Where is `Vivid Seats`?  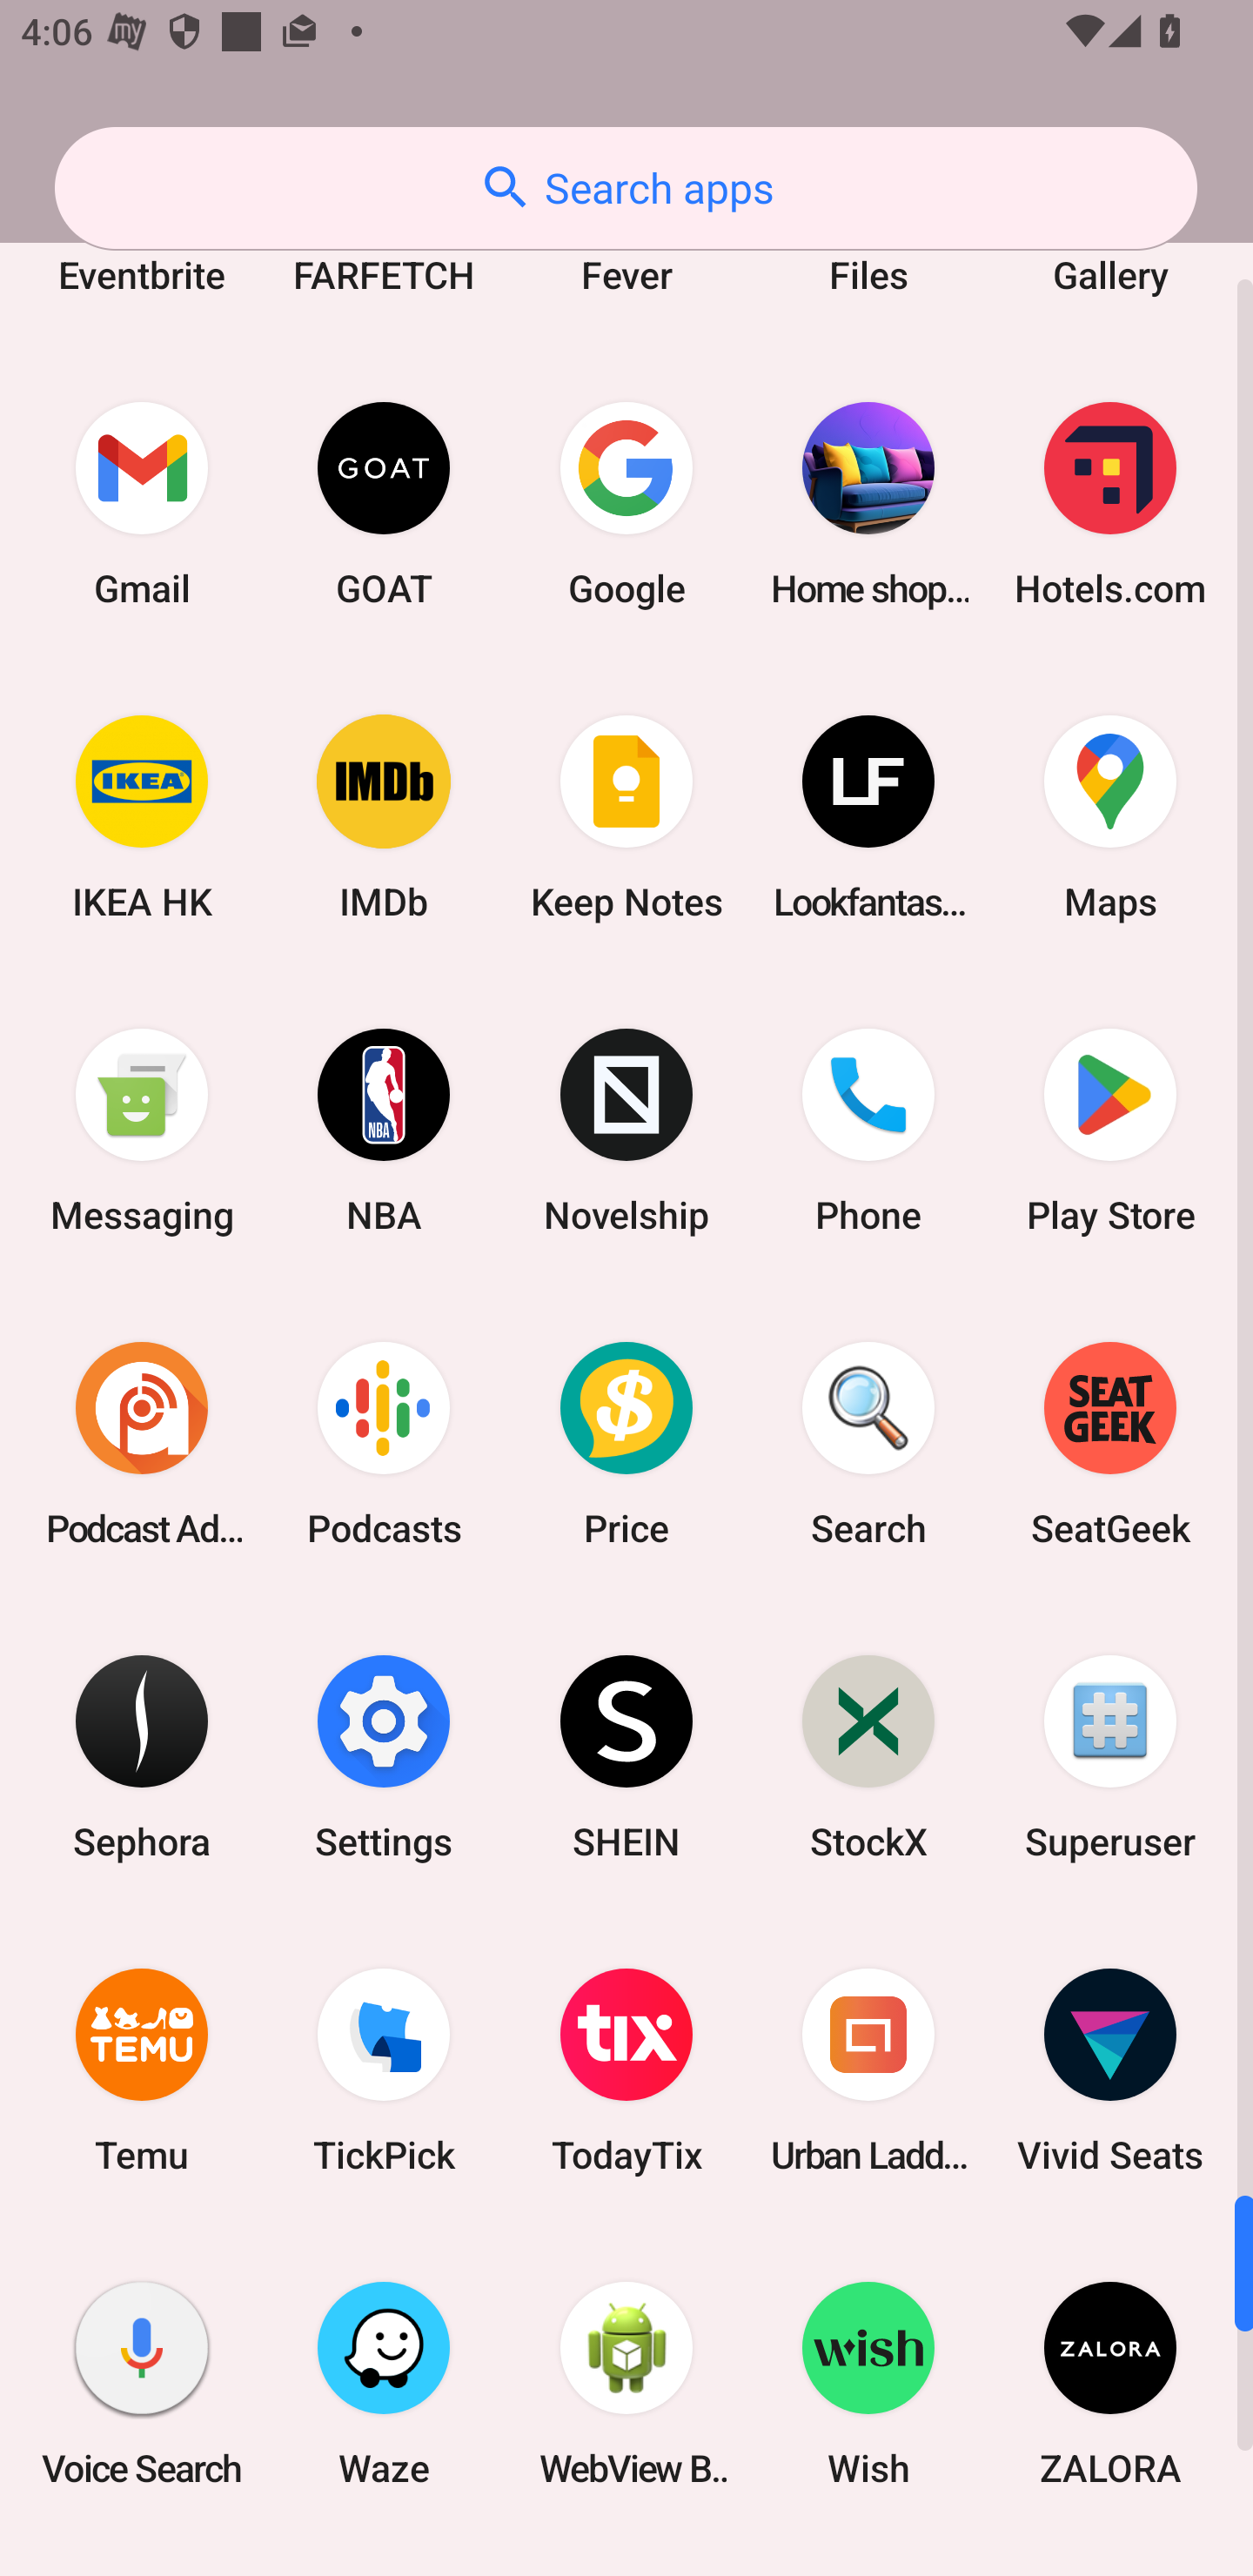 Vivid Seats is located at coordinates (1110, 2071).